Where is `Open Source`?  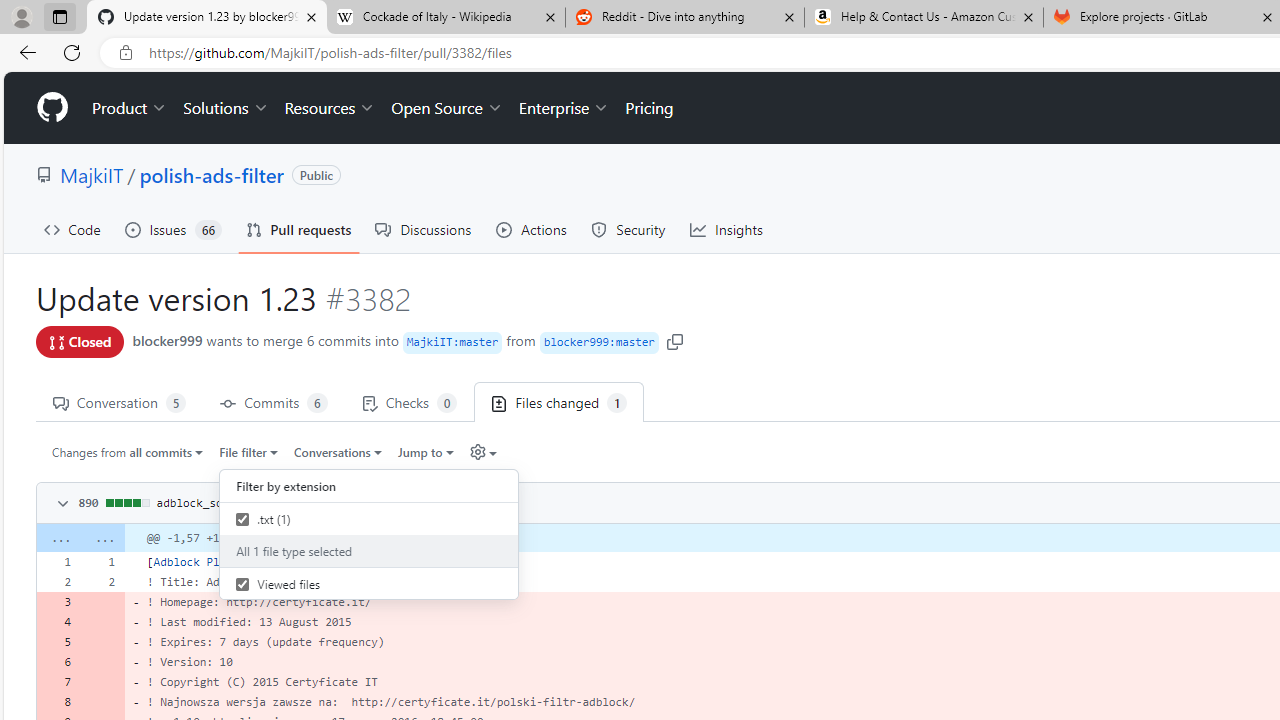 Open Source is located at coordinates (446, 108).